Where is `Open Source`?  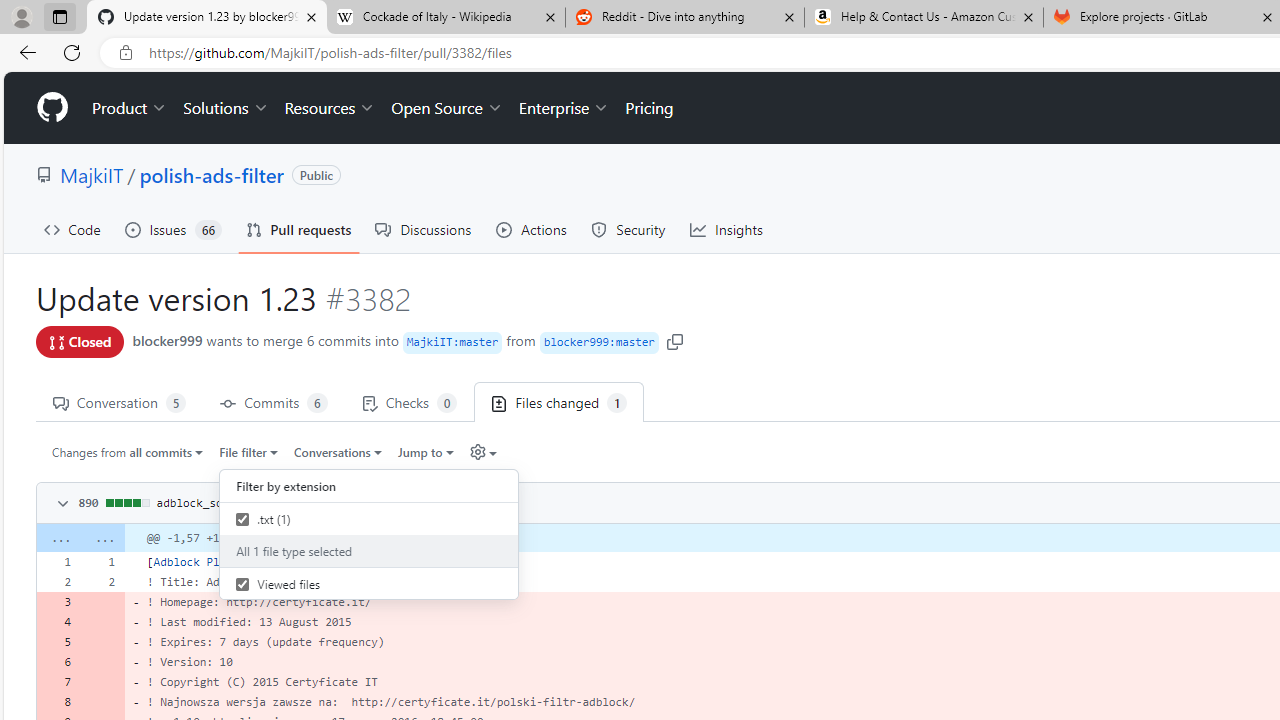 Open Source is located at coordinates (446, 108).